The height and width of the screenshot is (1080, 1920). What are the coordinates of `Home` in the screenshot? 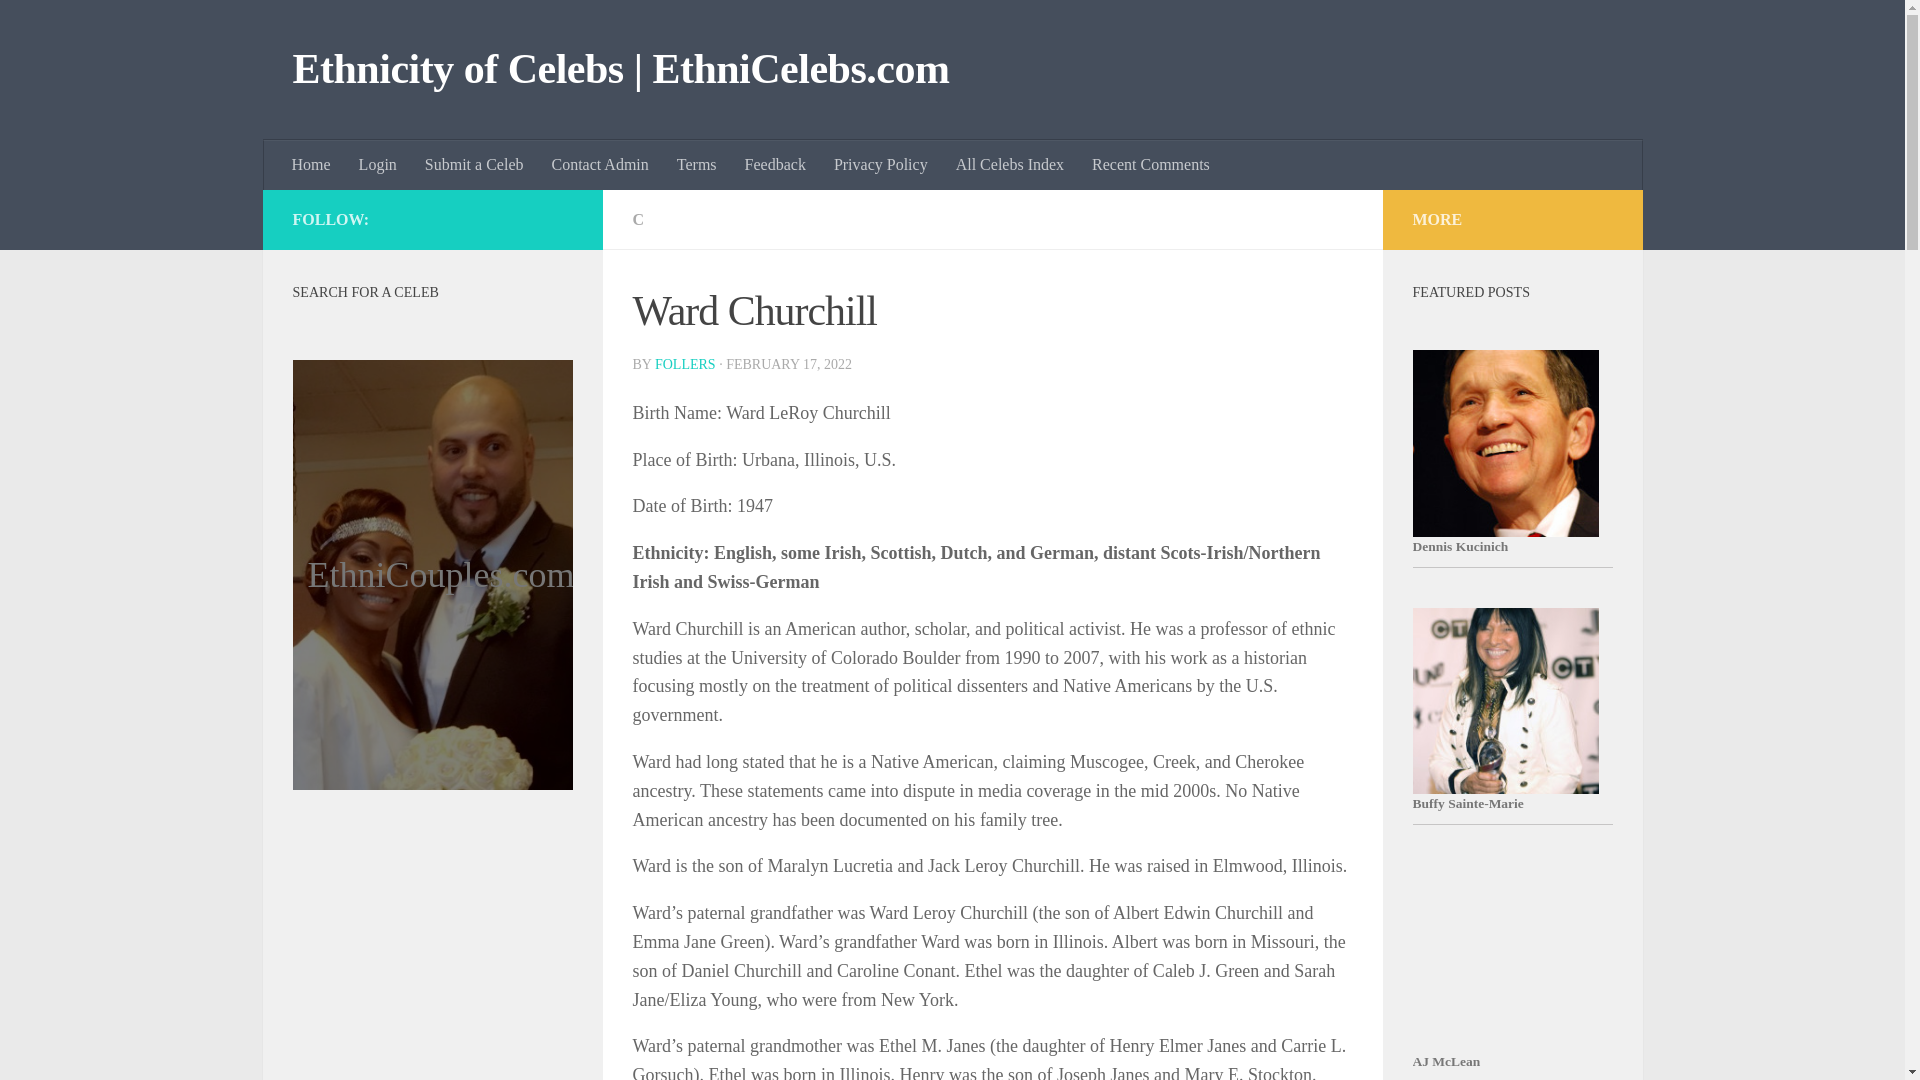 It's located at (312, 165).